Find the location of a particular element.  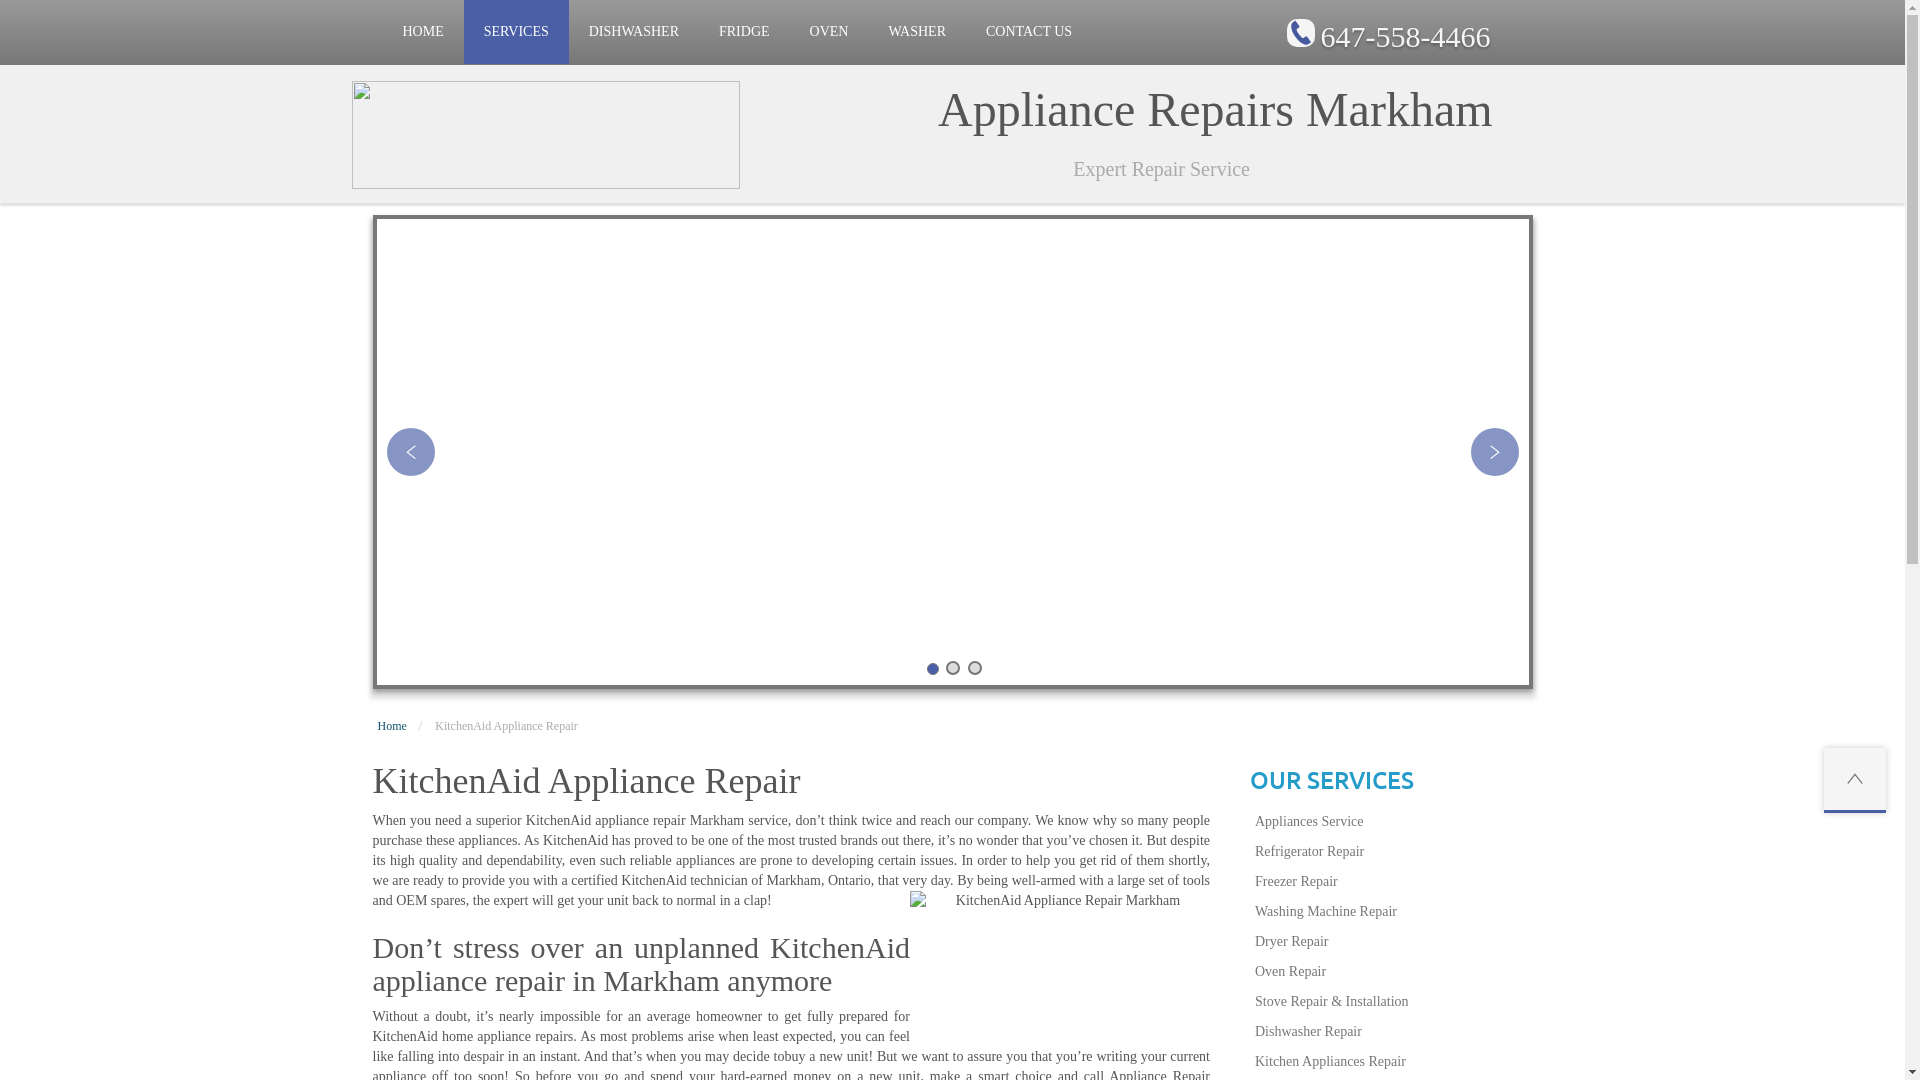

647-558-4466 is located at coordinates (1405, 36).